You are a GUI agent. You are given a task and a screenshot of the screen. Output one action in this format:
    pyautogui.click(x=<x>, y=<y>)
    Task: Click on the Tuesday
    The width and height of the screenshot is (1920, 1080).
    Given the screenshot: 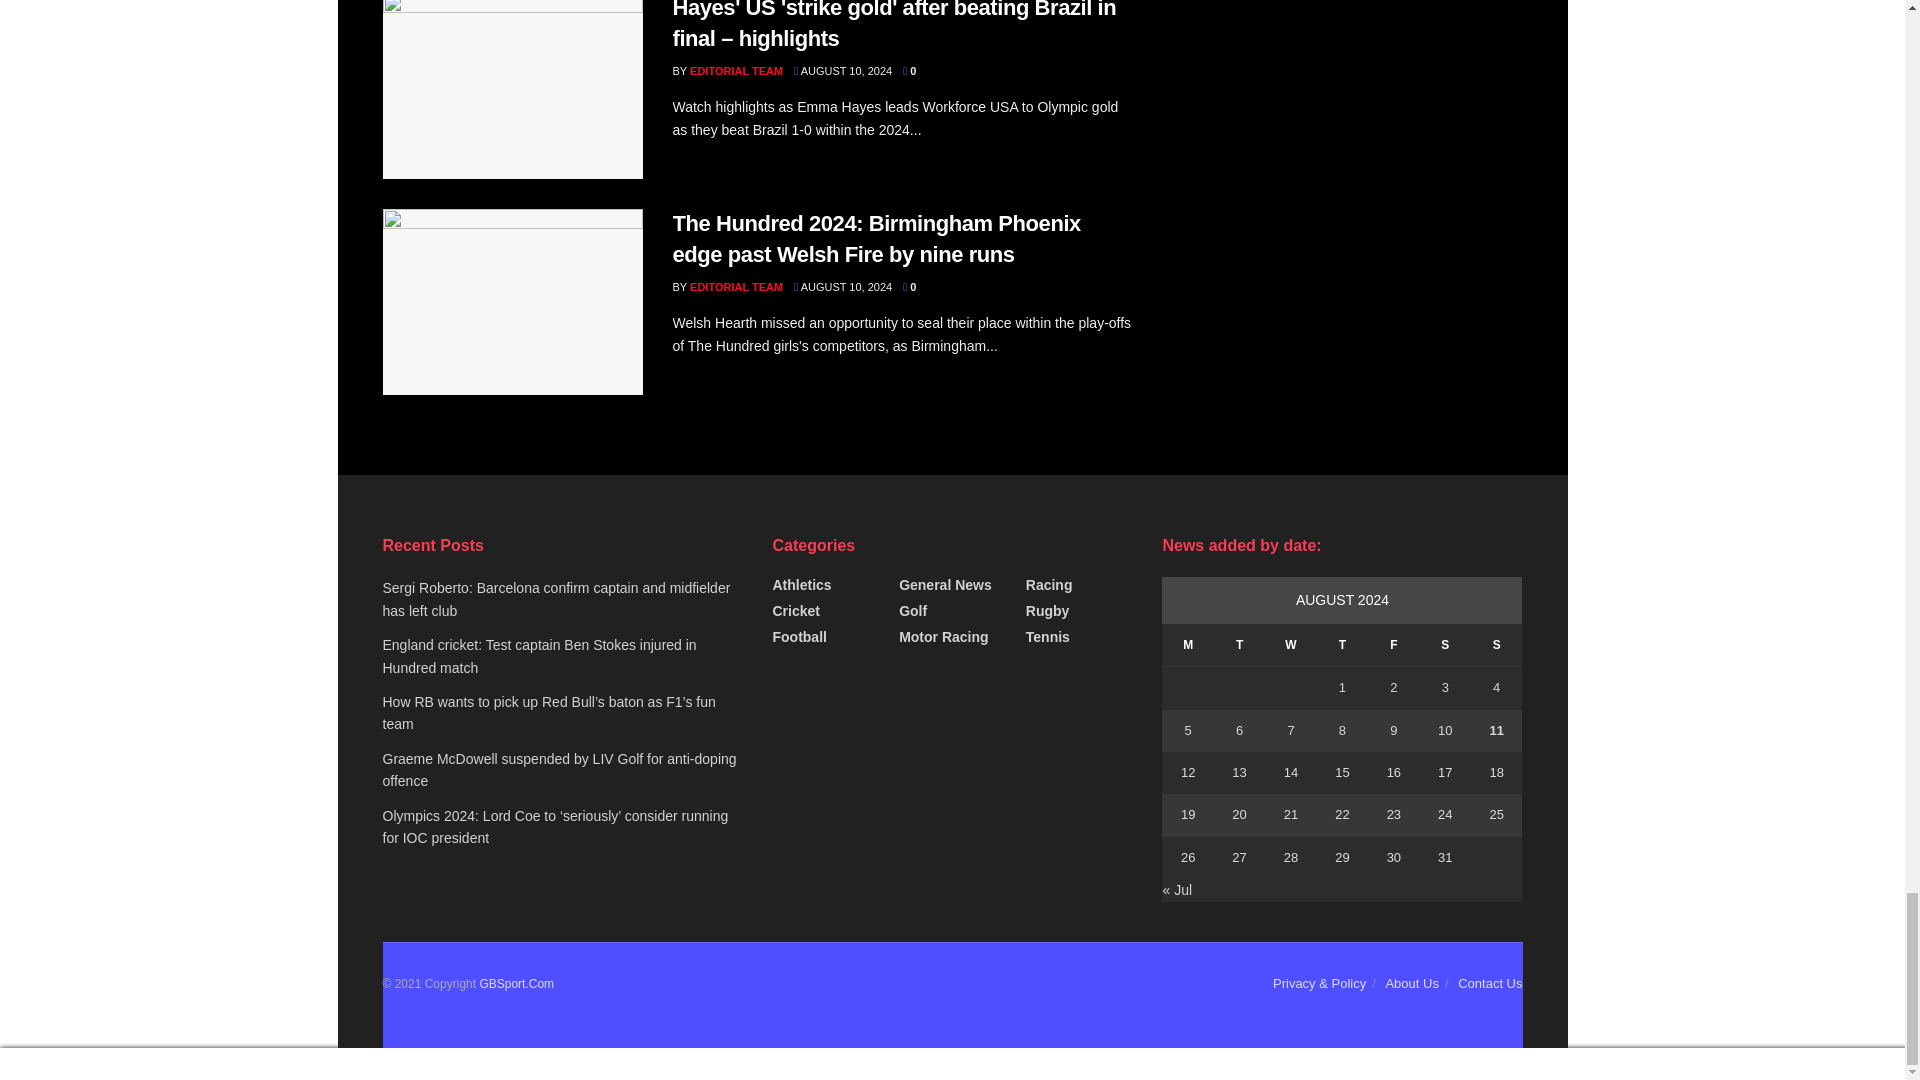 What is the action you would take?
    pyautogui.click(x=1239, y=646)
    